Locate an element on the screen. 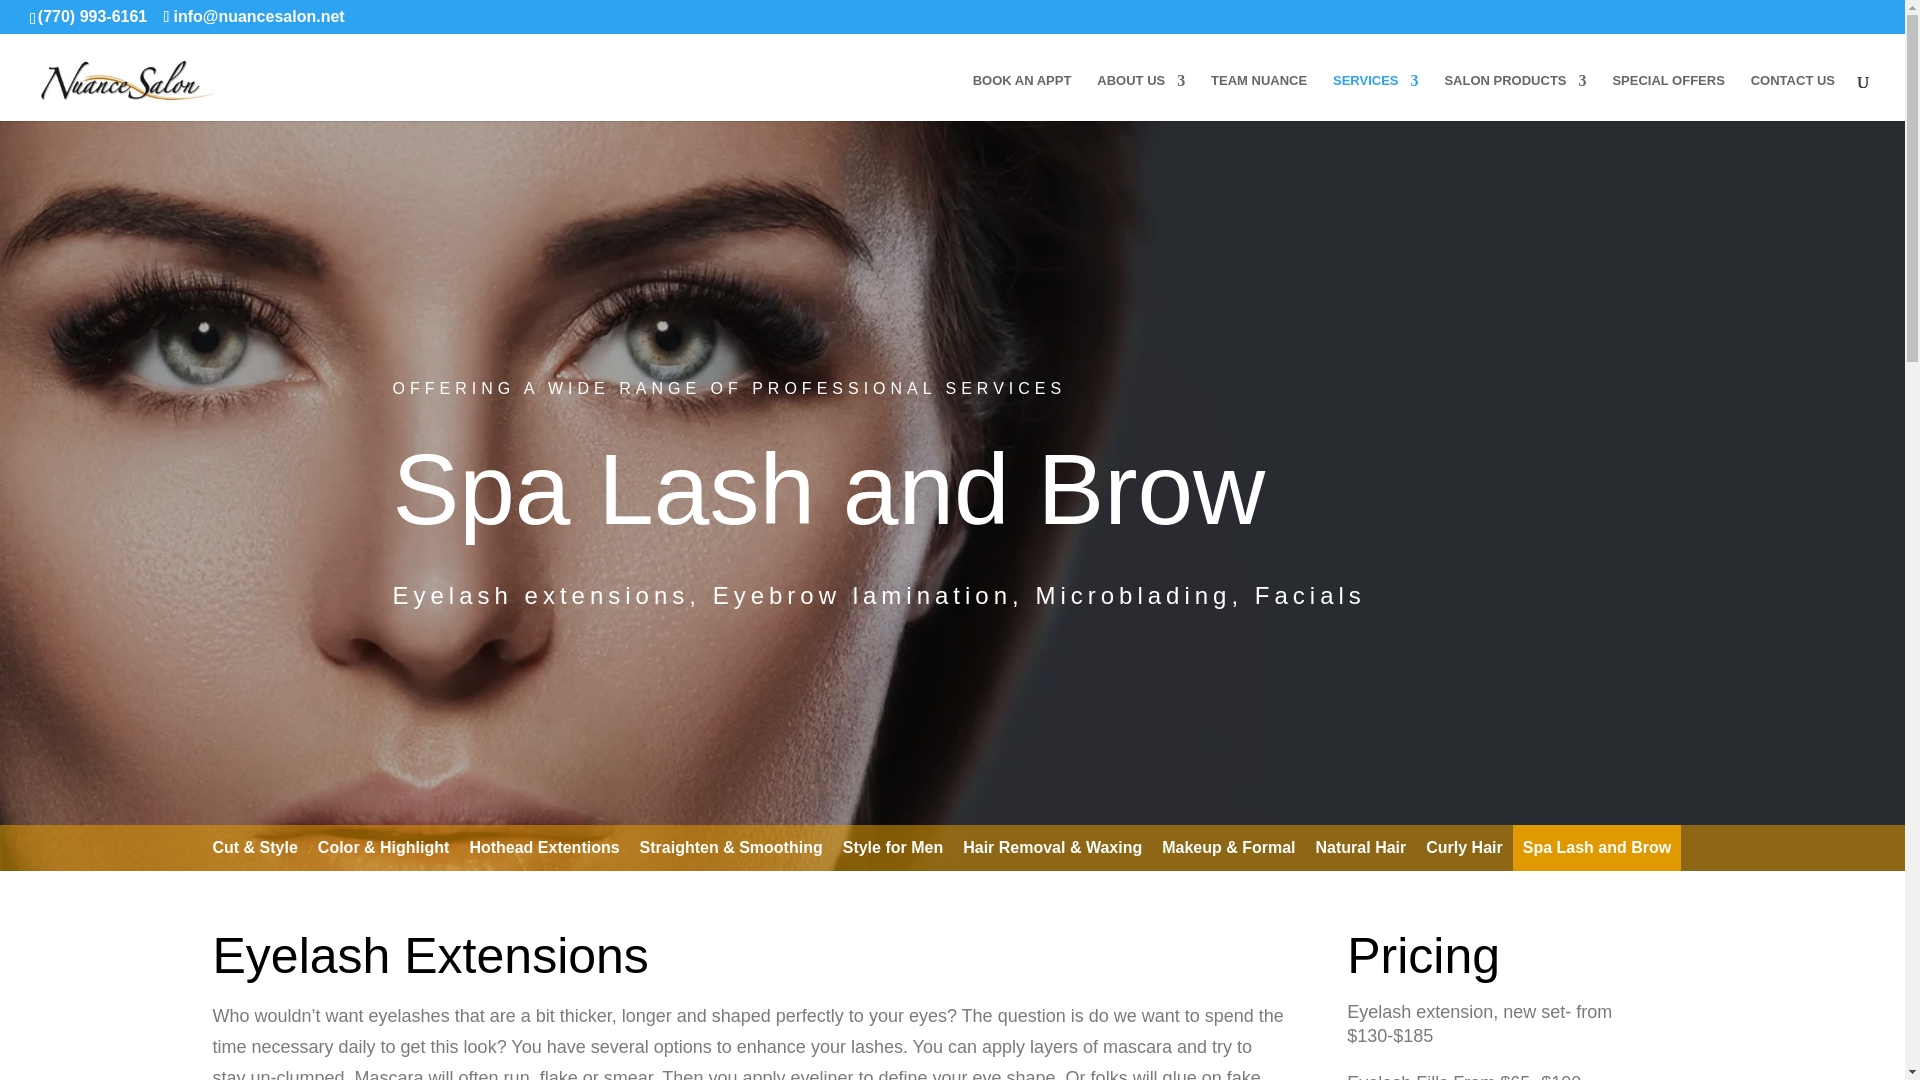  SALON PRODUCTS is located at coordinates (1514, 97).